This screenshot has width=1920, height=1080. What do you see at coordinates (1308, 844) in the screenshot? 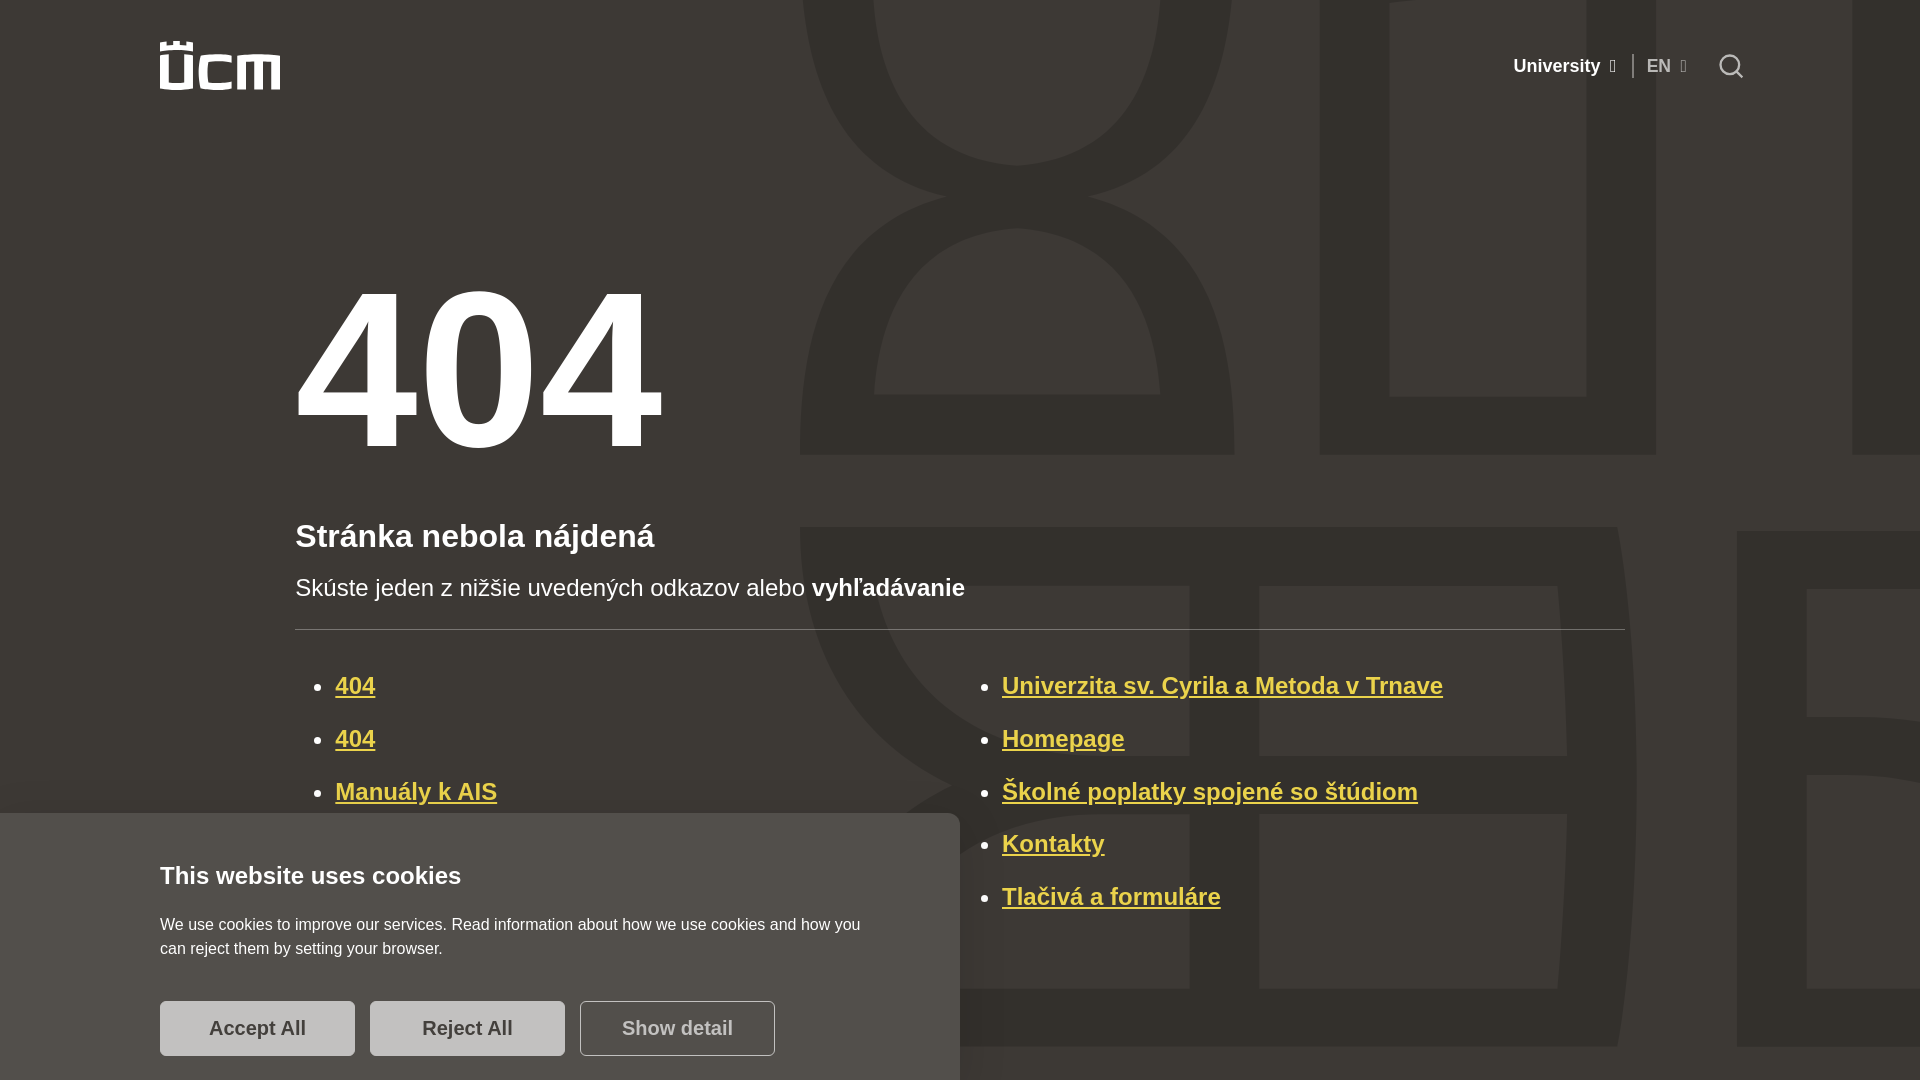
I see `Kontakty` at bounding box center [1308, 844].